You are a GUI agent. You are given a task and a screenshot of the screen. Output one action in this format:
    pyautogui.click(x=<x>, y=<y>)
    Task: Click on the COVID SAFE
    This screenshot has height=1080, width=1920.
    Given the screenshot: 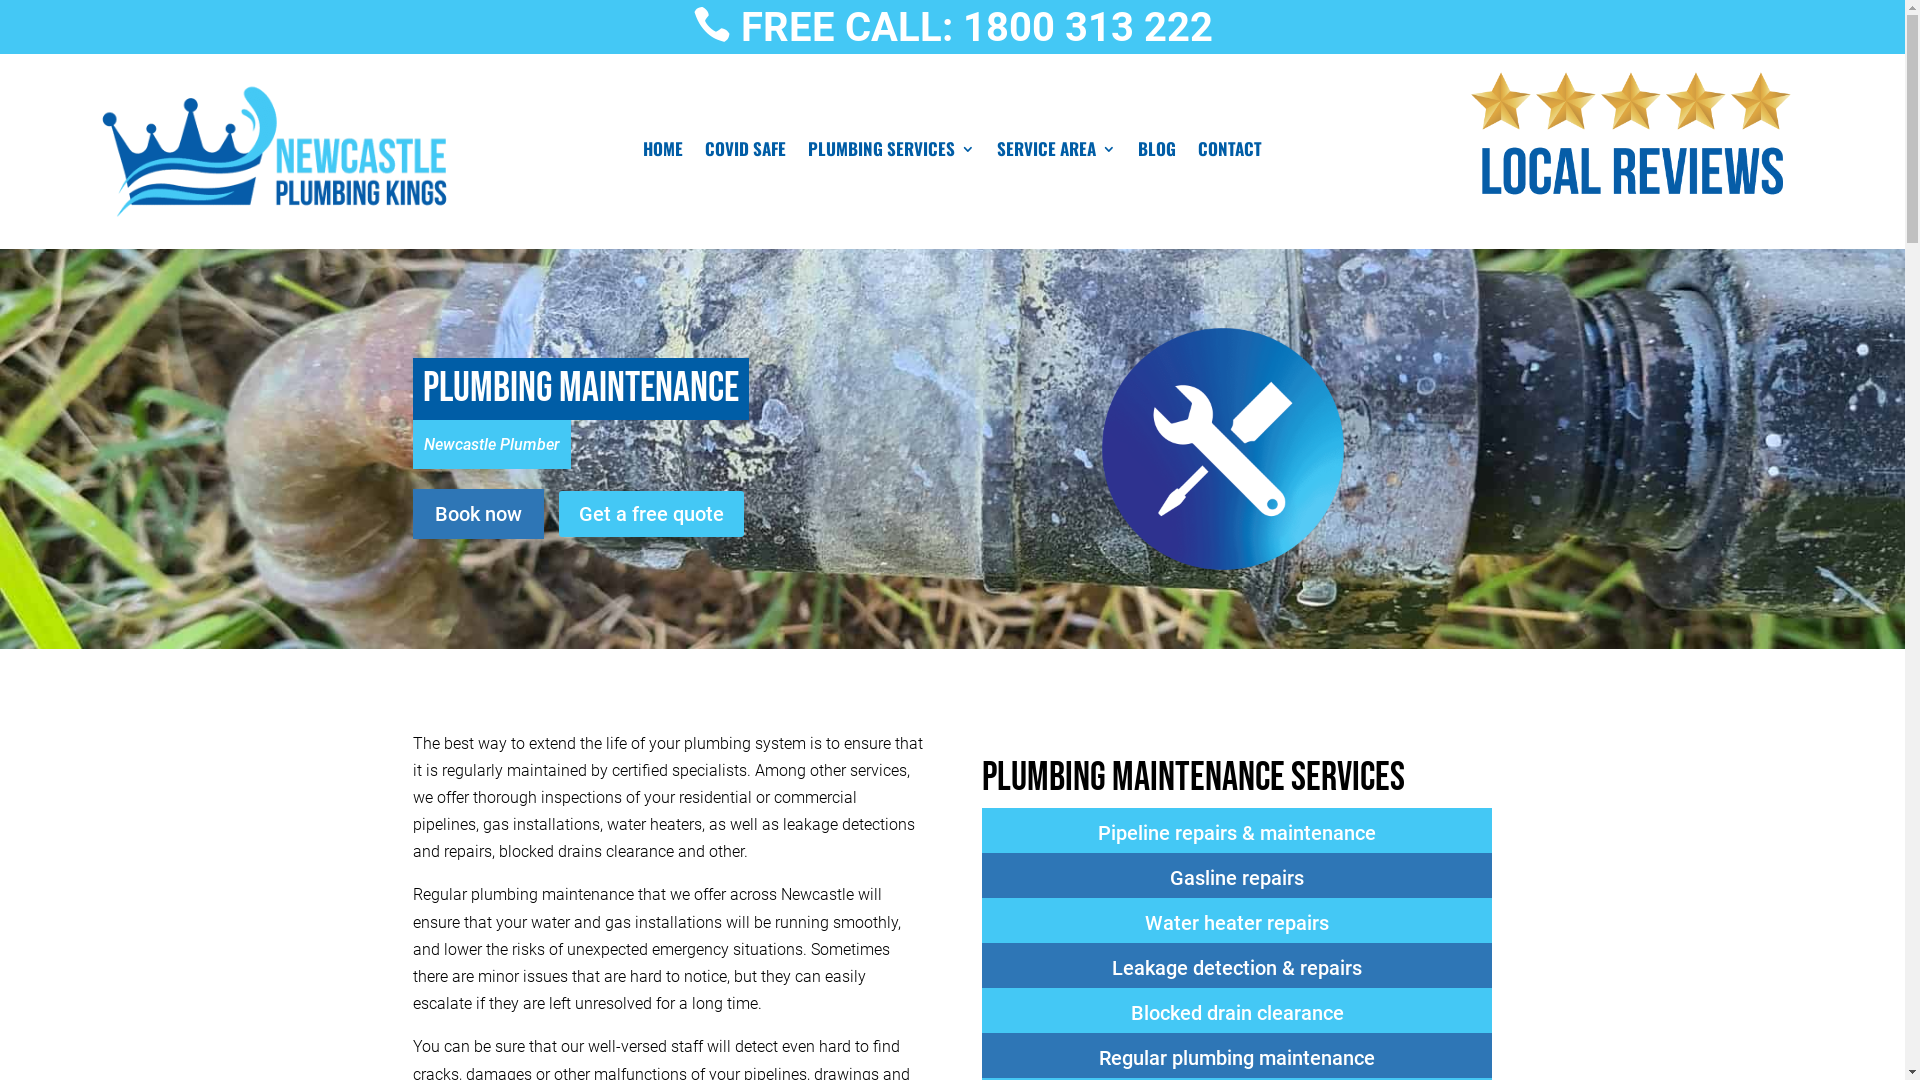 What is the action you would take?
    pyautogui.click(x=746, y=153)
    